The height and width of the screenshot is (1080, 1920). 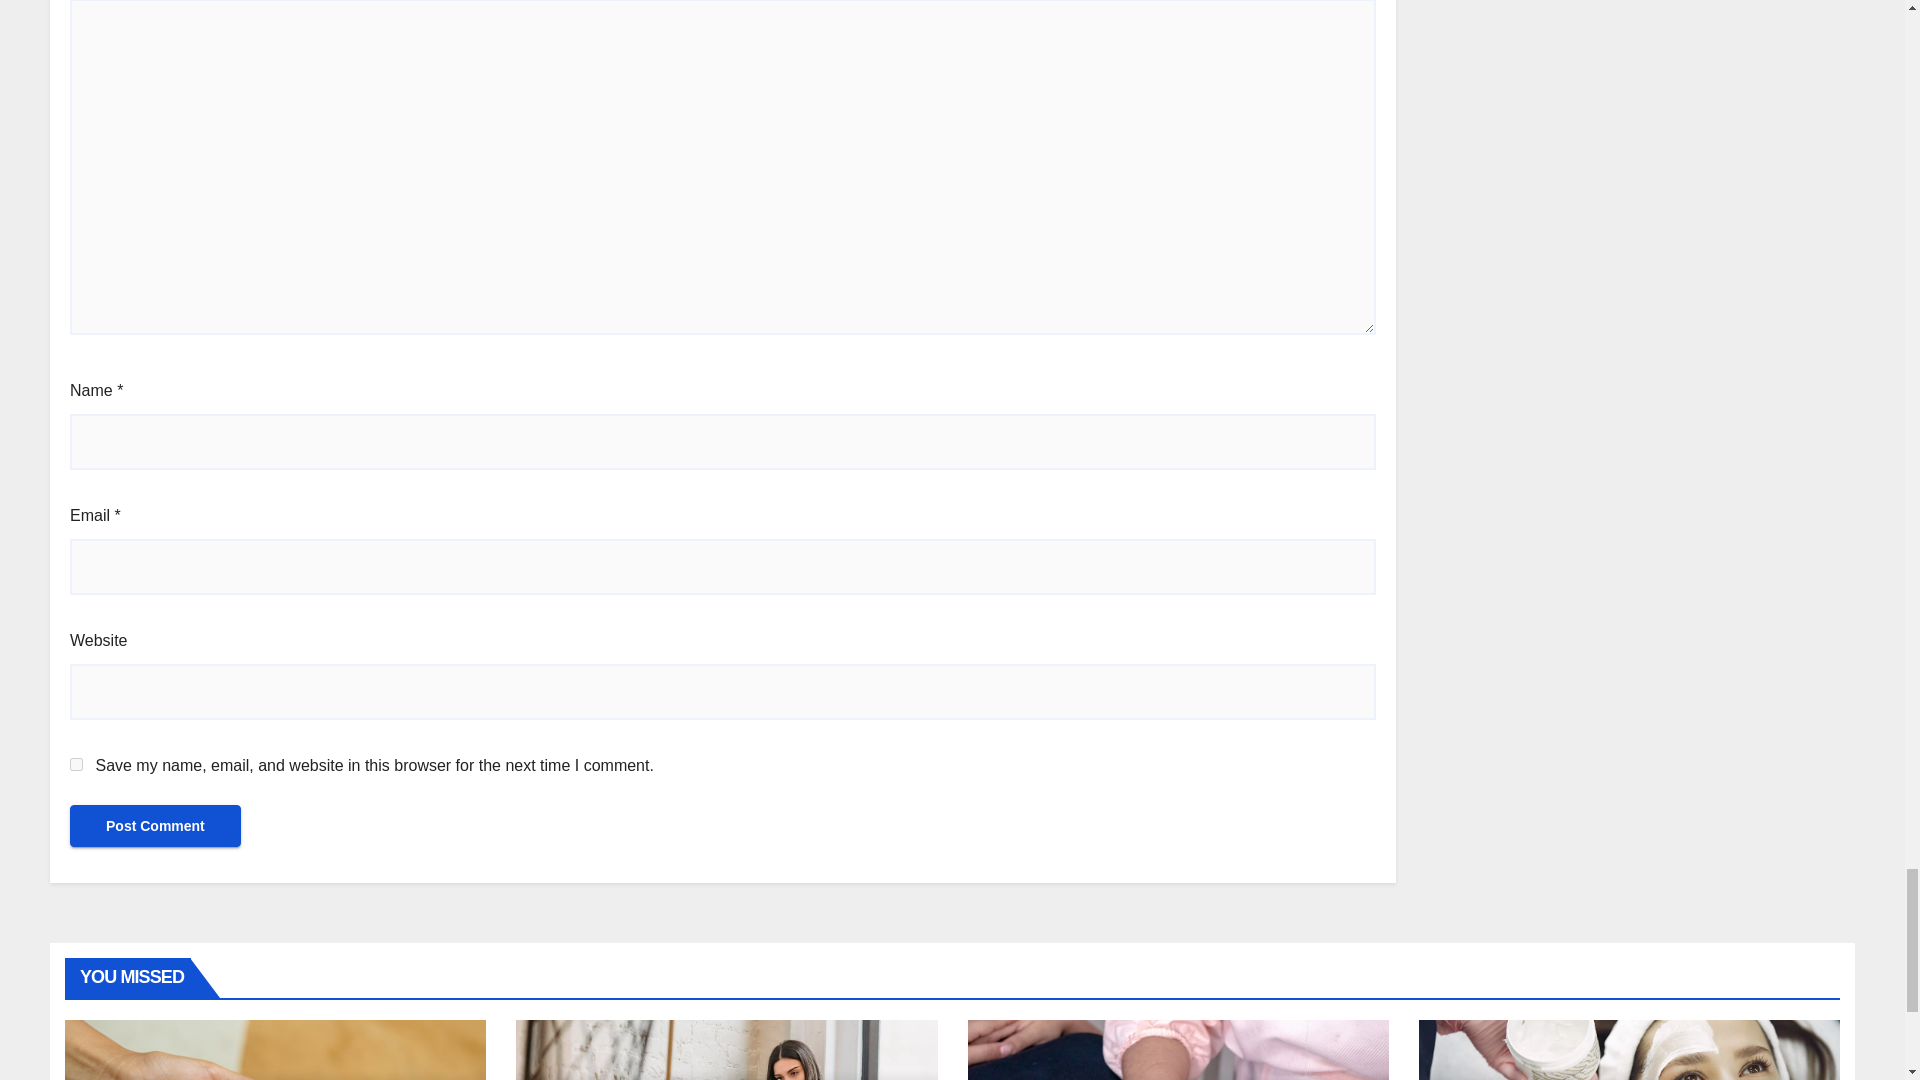 What do you see at coordinates (76, 764) in the screenshot?
I see `yes` at bounding box center [76, 764].